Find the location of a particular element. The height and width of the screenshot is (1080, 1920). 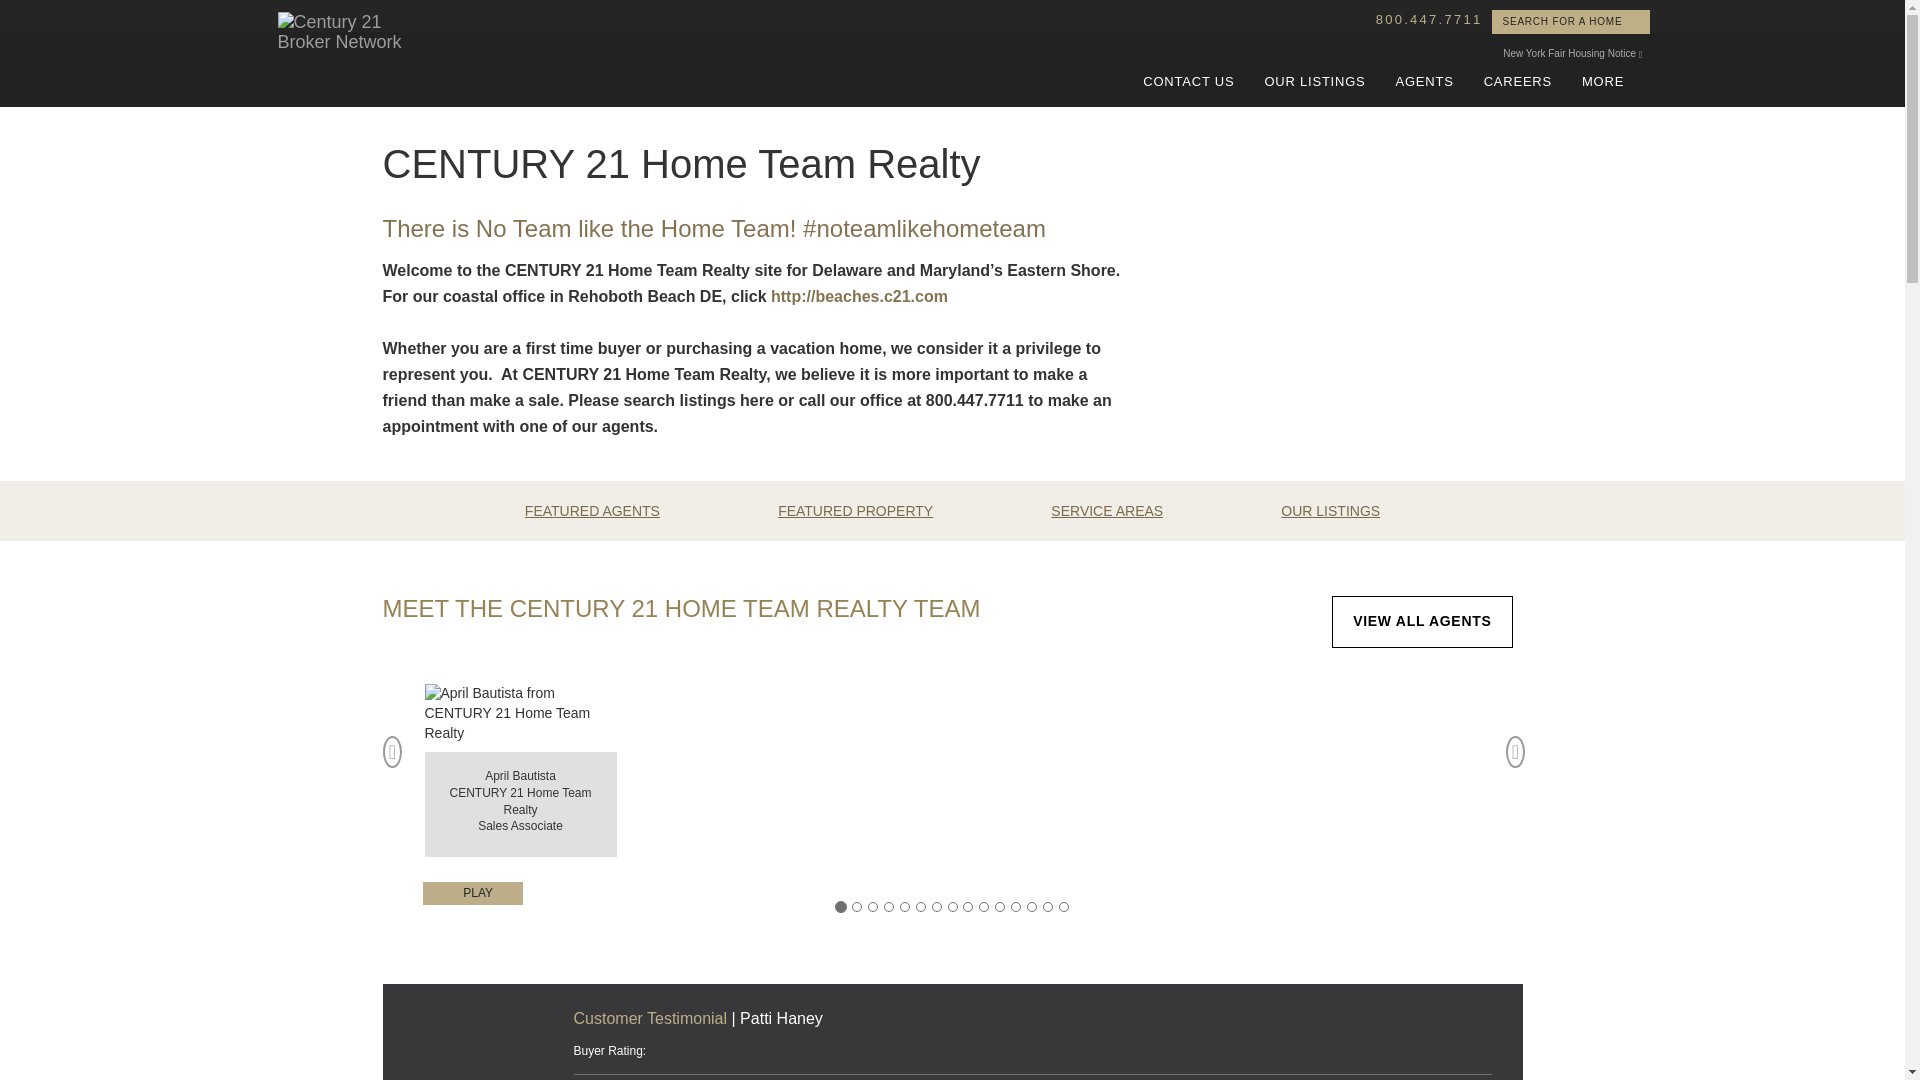

OUR LISTINGS is located at coordinates (473, 893).